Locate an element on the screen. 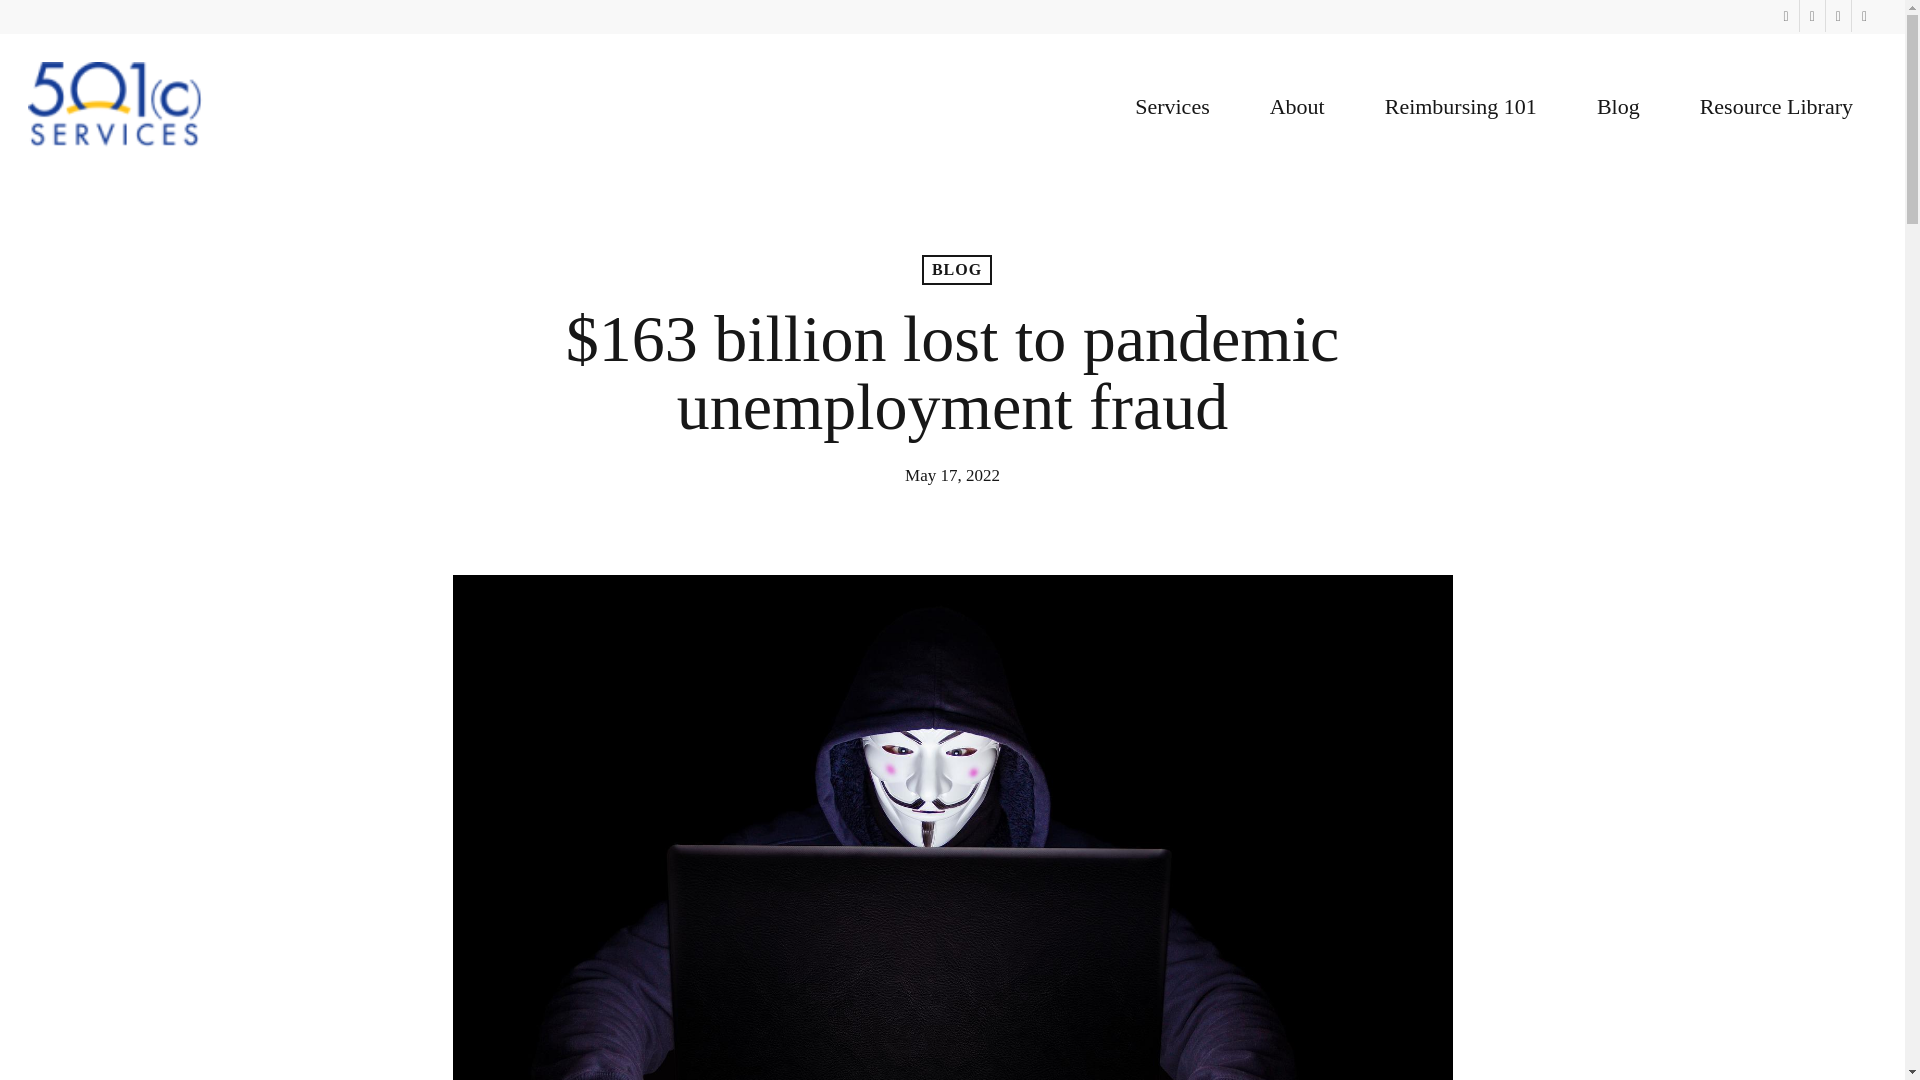  Reimbursing 101 is located at coordinates (1460, 106).